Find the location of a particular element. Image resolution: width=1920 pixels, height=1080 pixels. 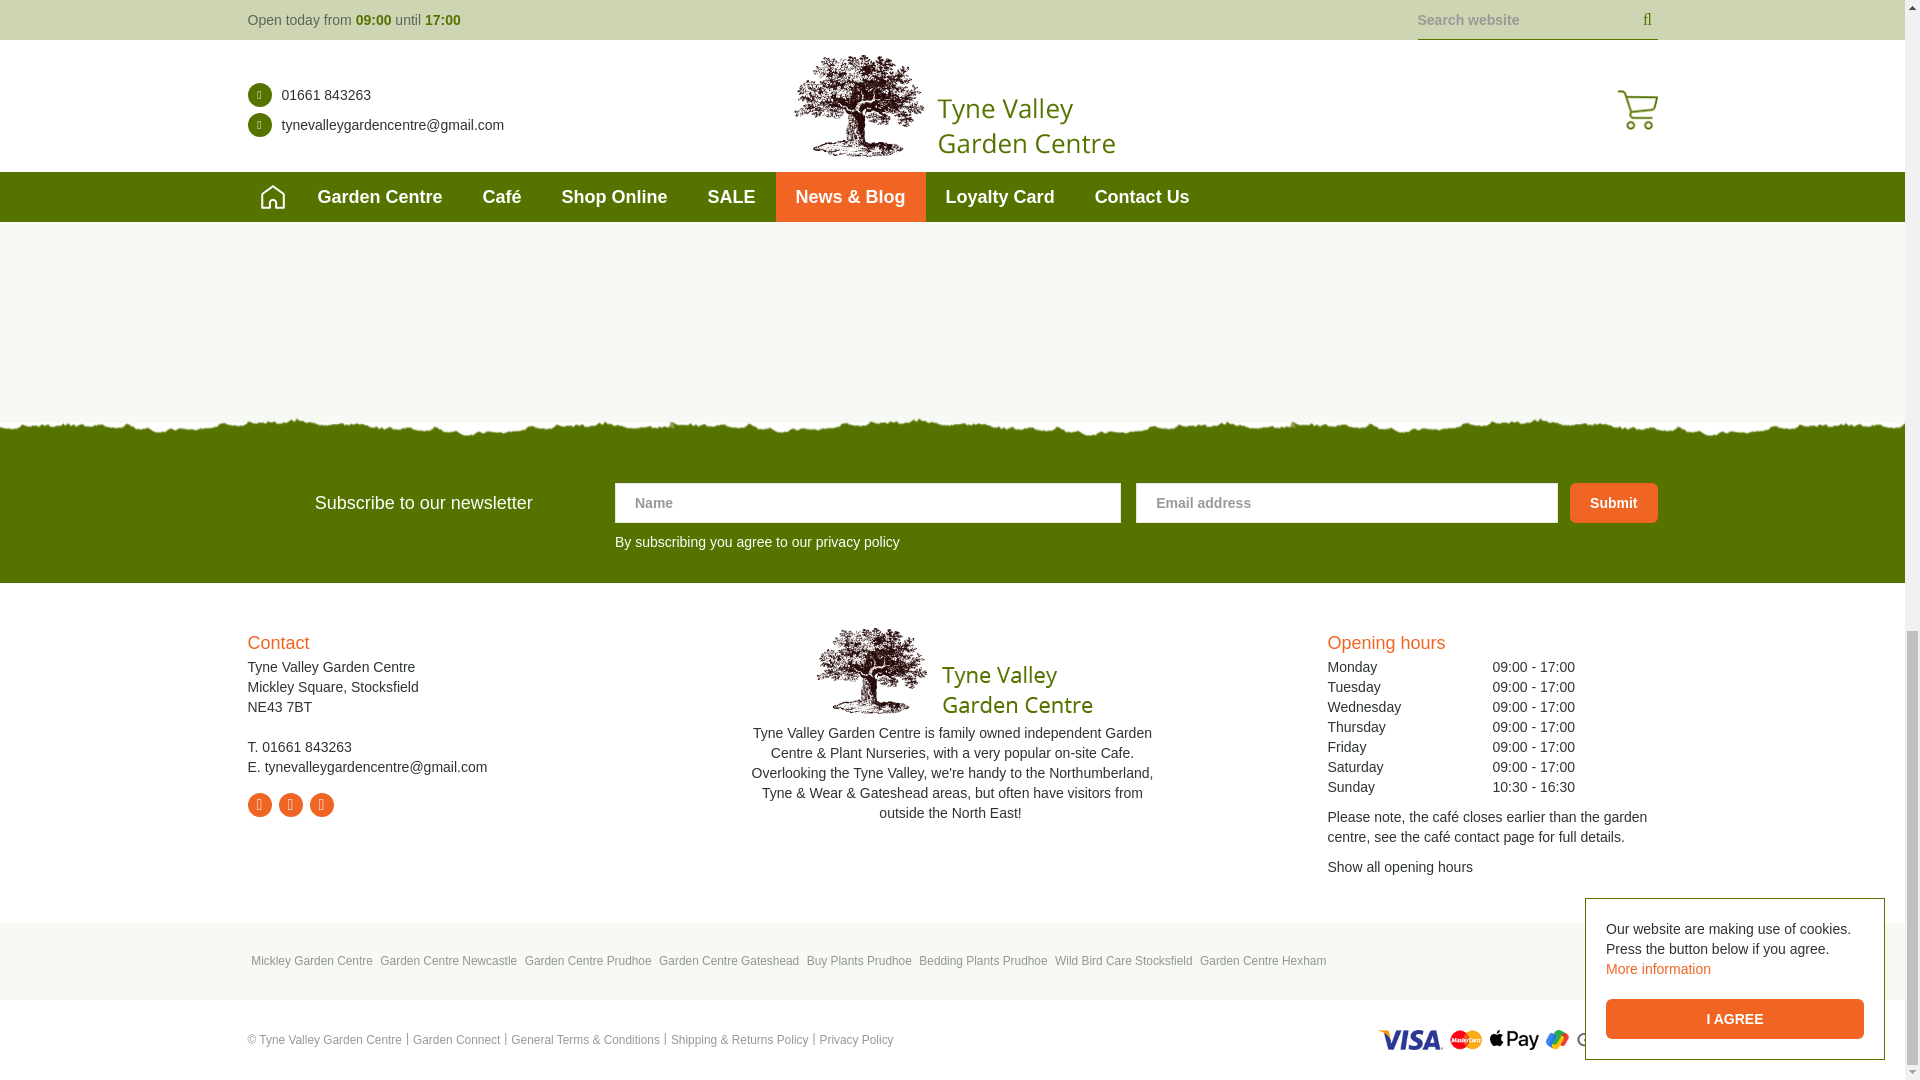

Submit is located at coordinates (1613, 502).